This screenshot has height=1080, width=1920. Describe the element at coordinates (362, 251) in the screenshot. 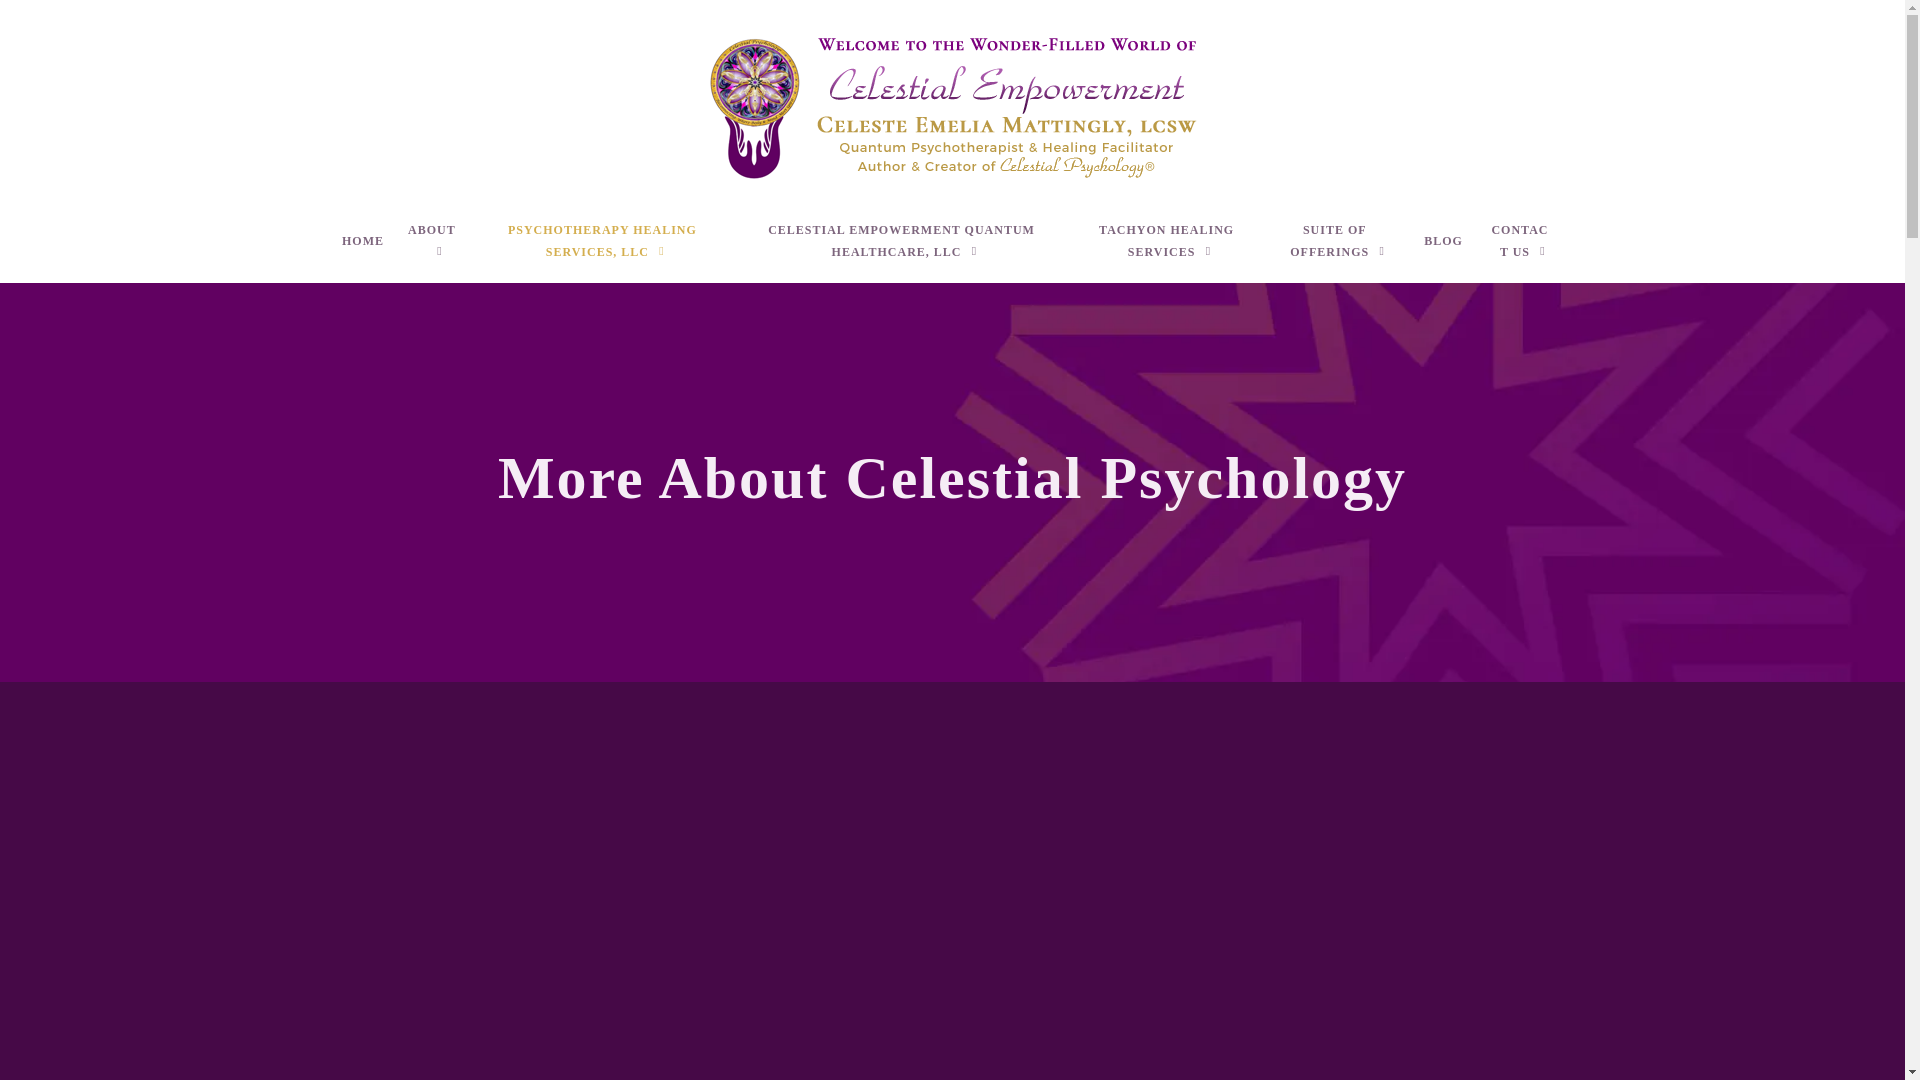

I see `HOME` at that location.